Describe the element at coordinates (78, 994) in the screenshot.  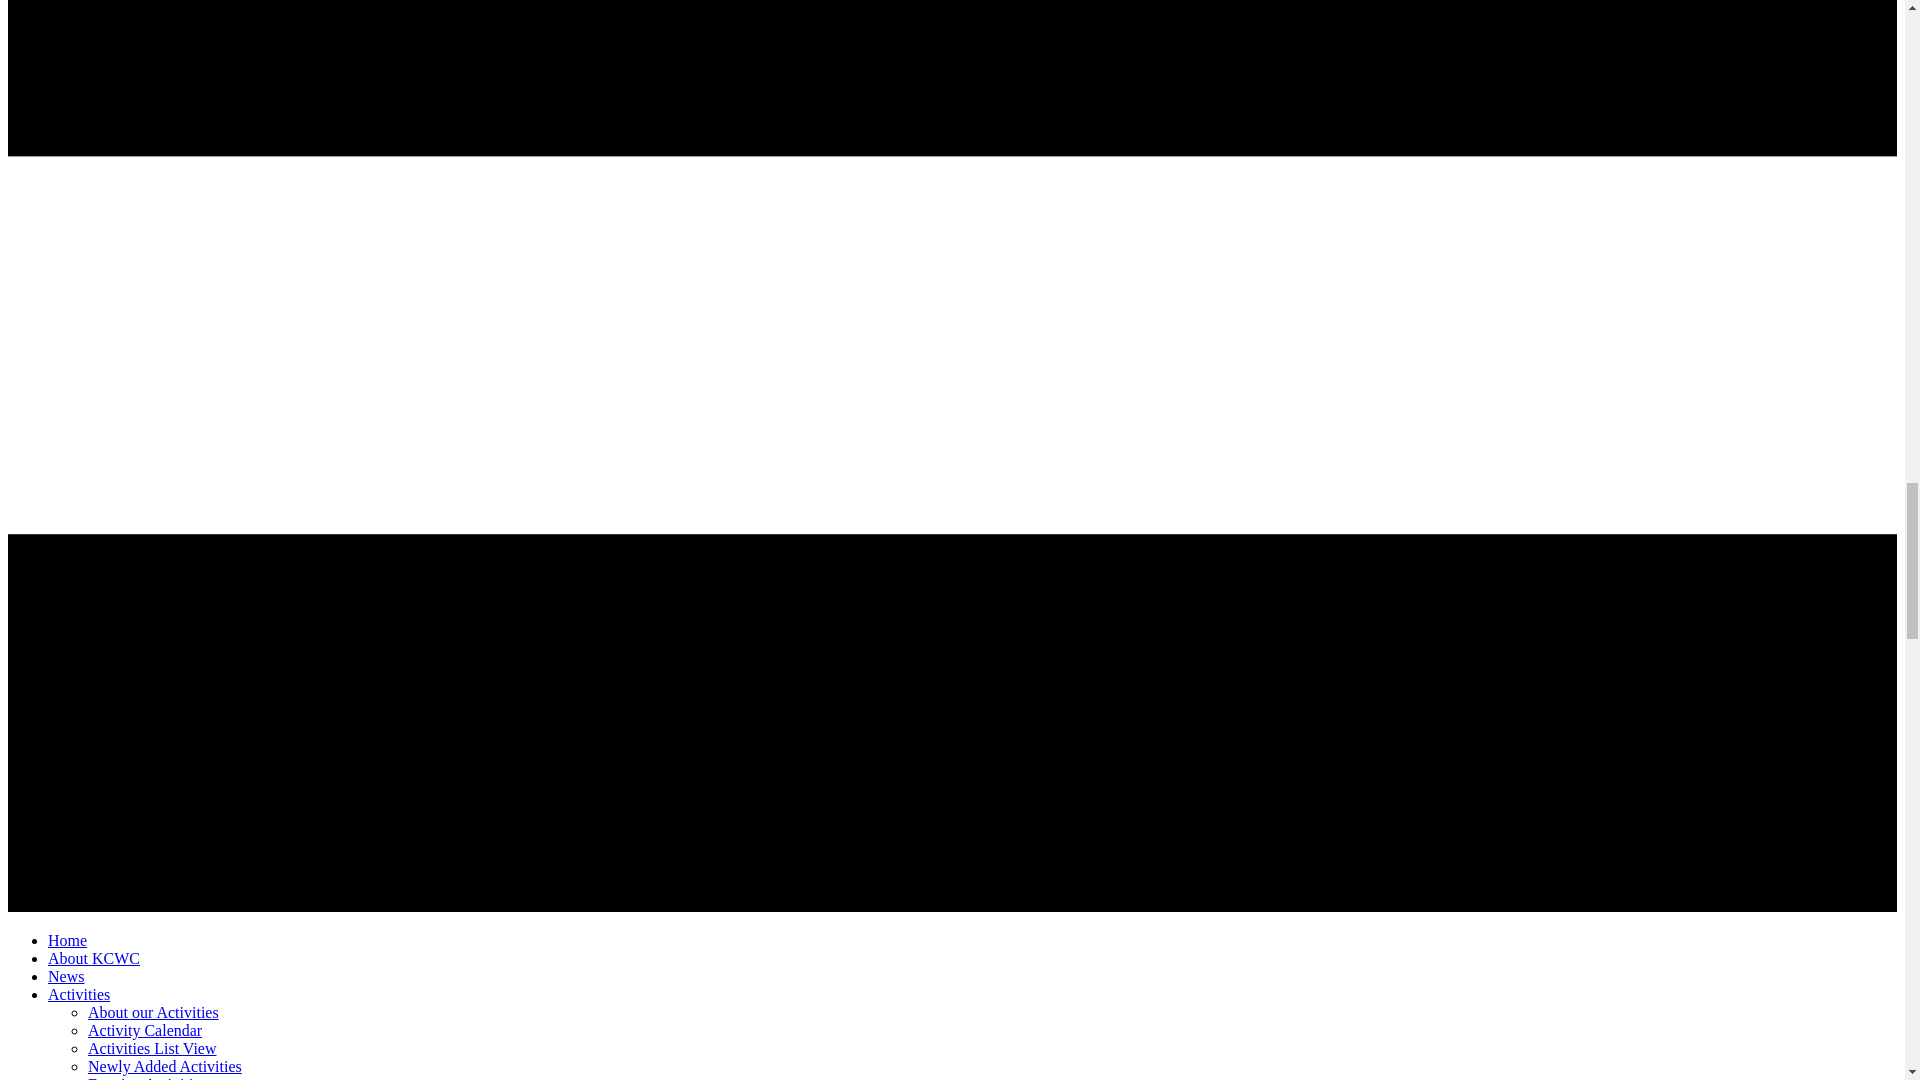
I see `Activities` at that location.